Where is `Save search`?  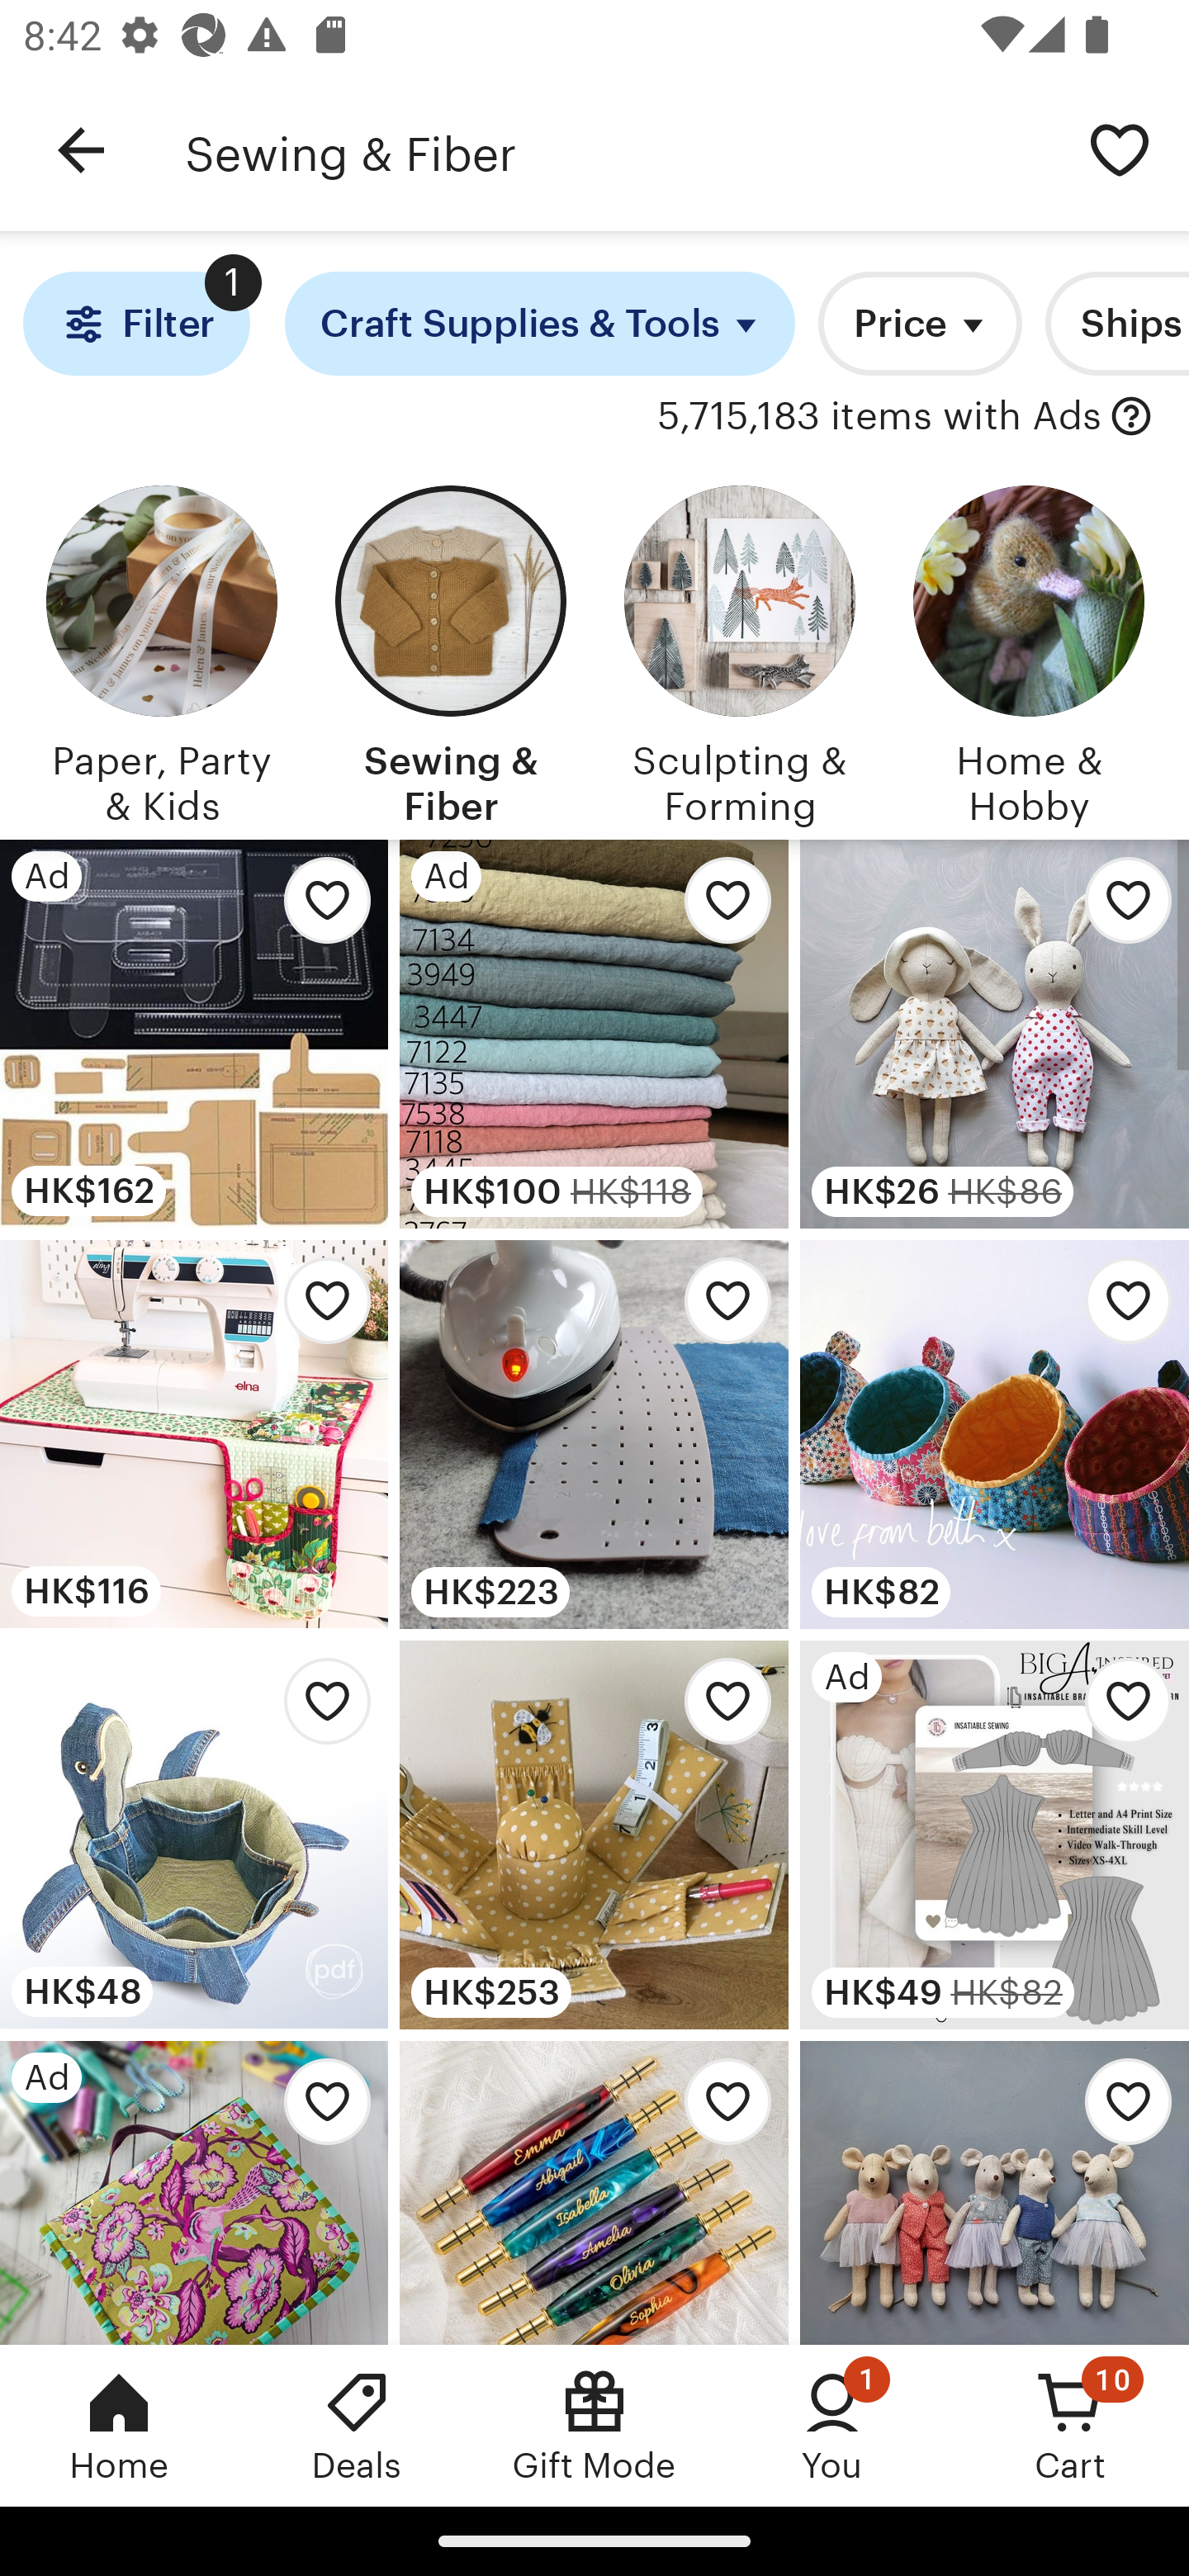
Save search is located at coordinates (1120, 149).